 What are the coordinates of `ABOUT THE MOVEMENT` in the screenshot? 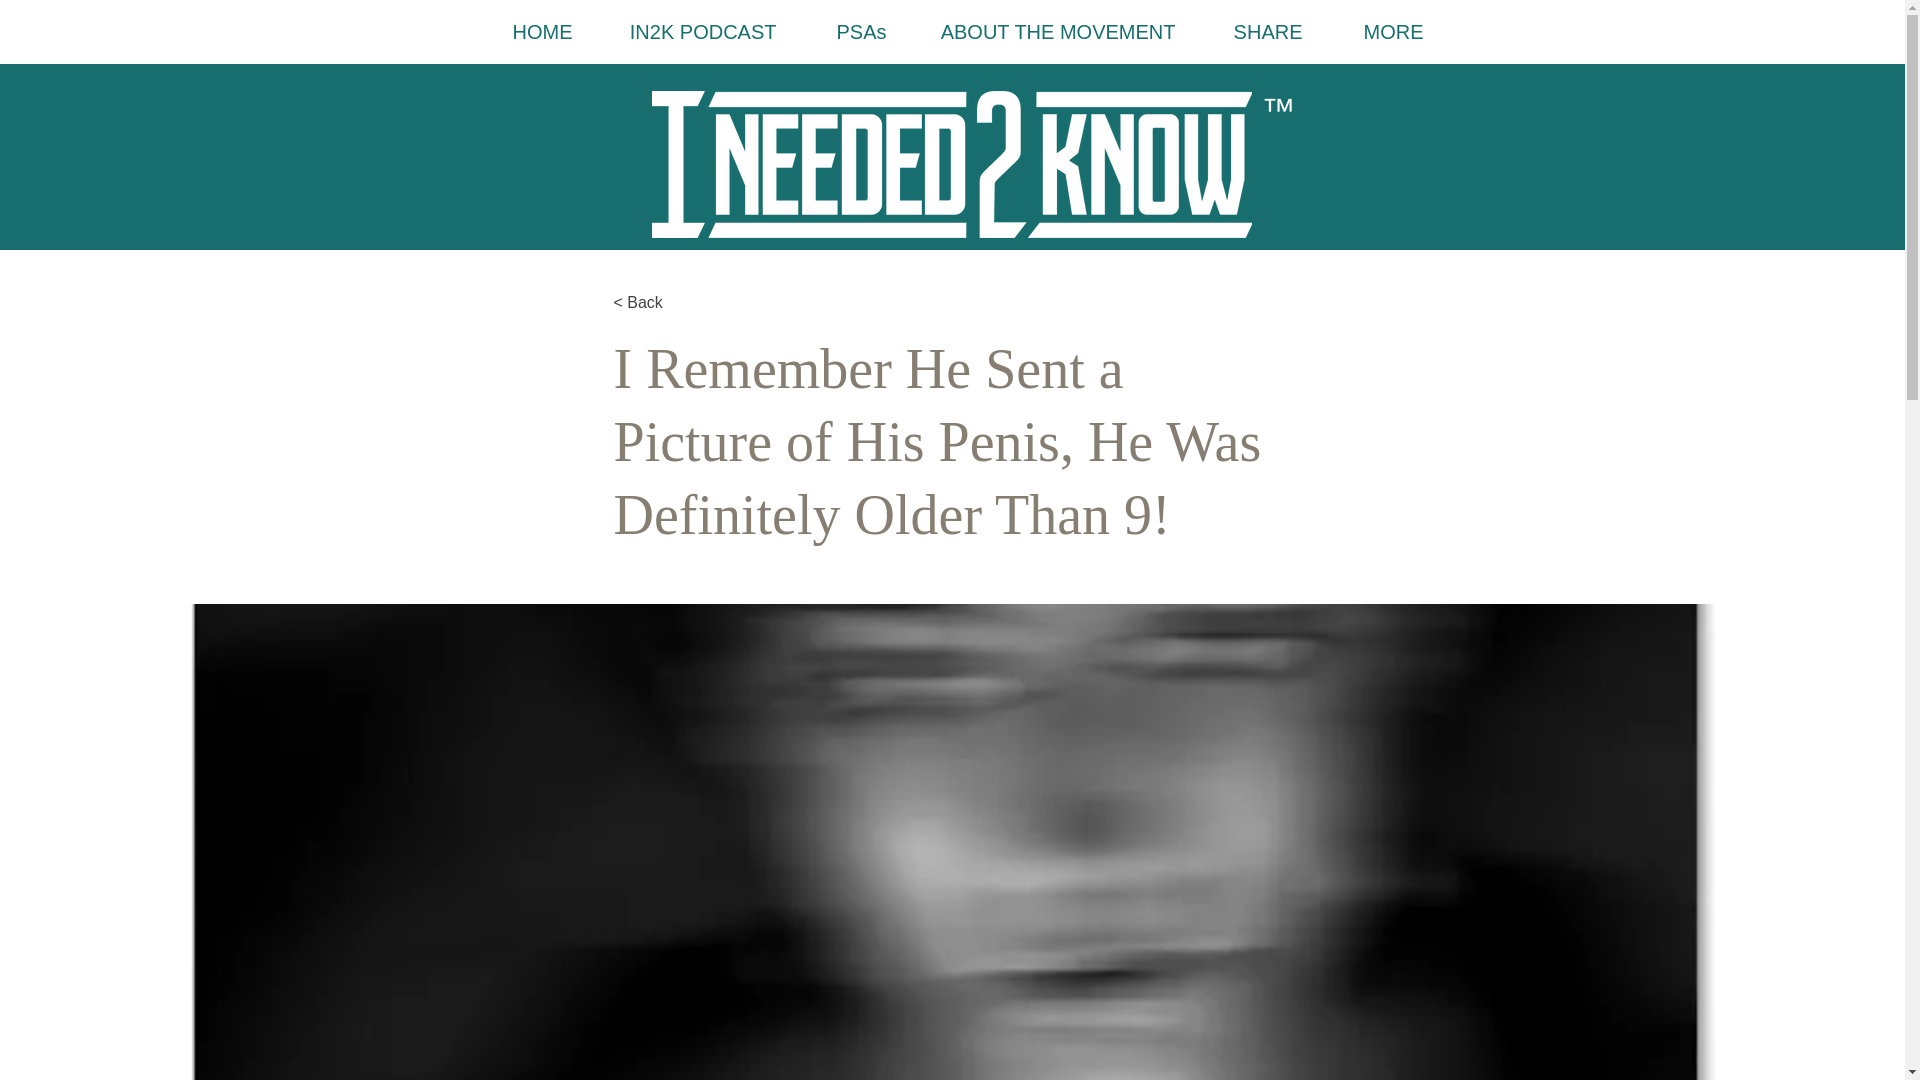 It's located at (1046, 32).